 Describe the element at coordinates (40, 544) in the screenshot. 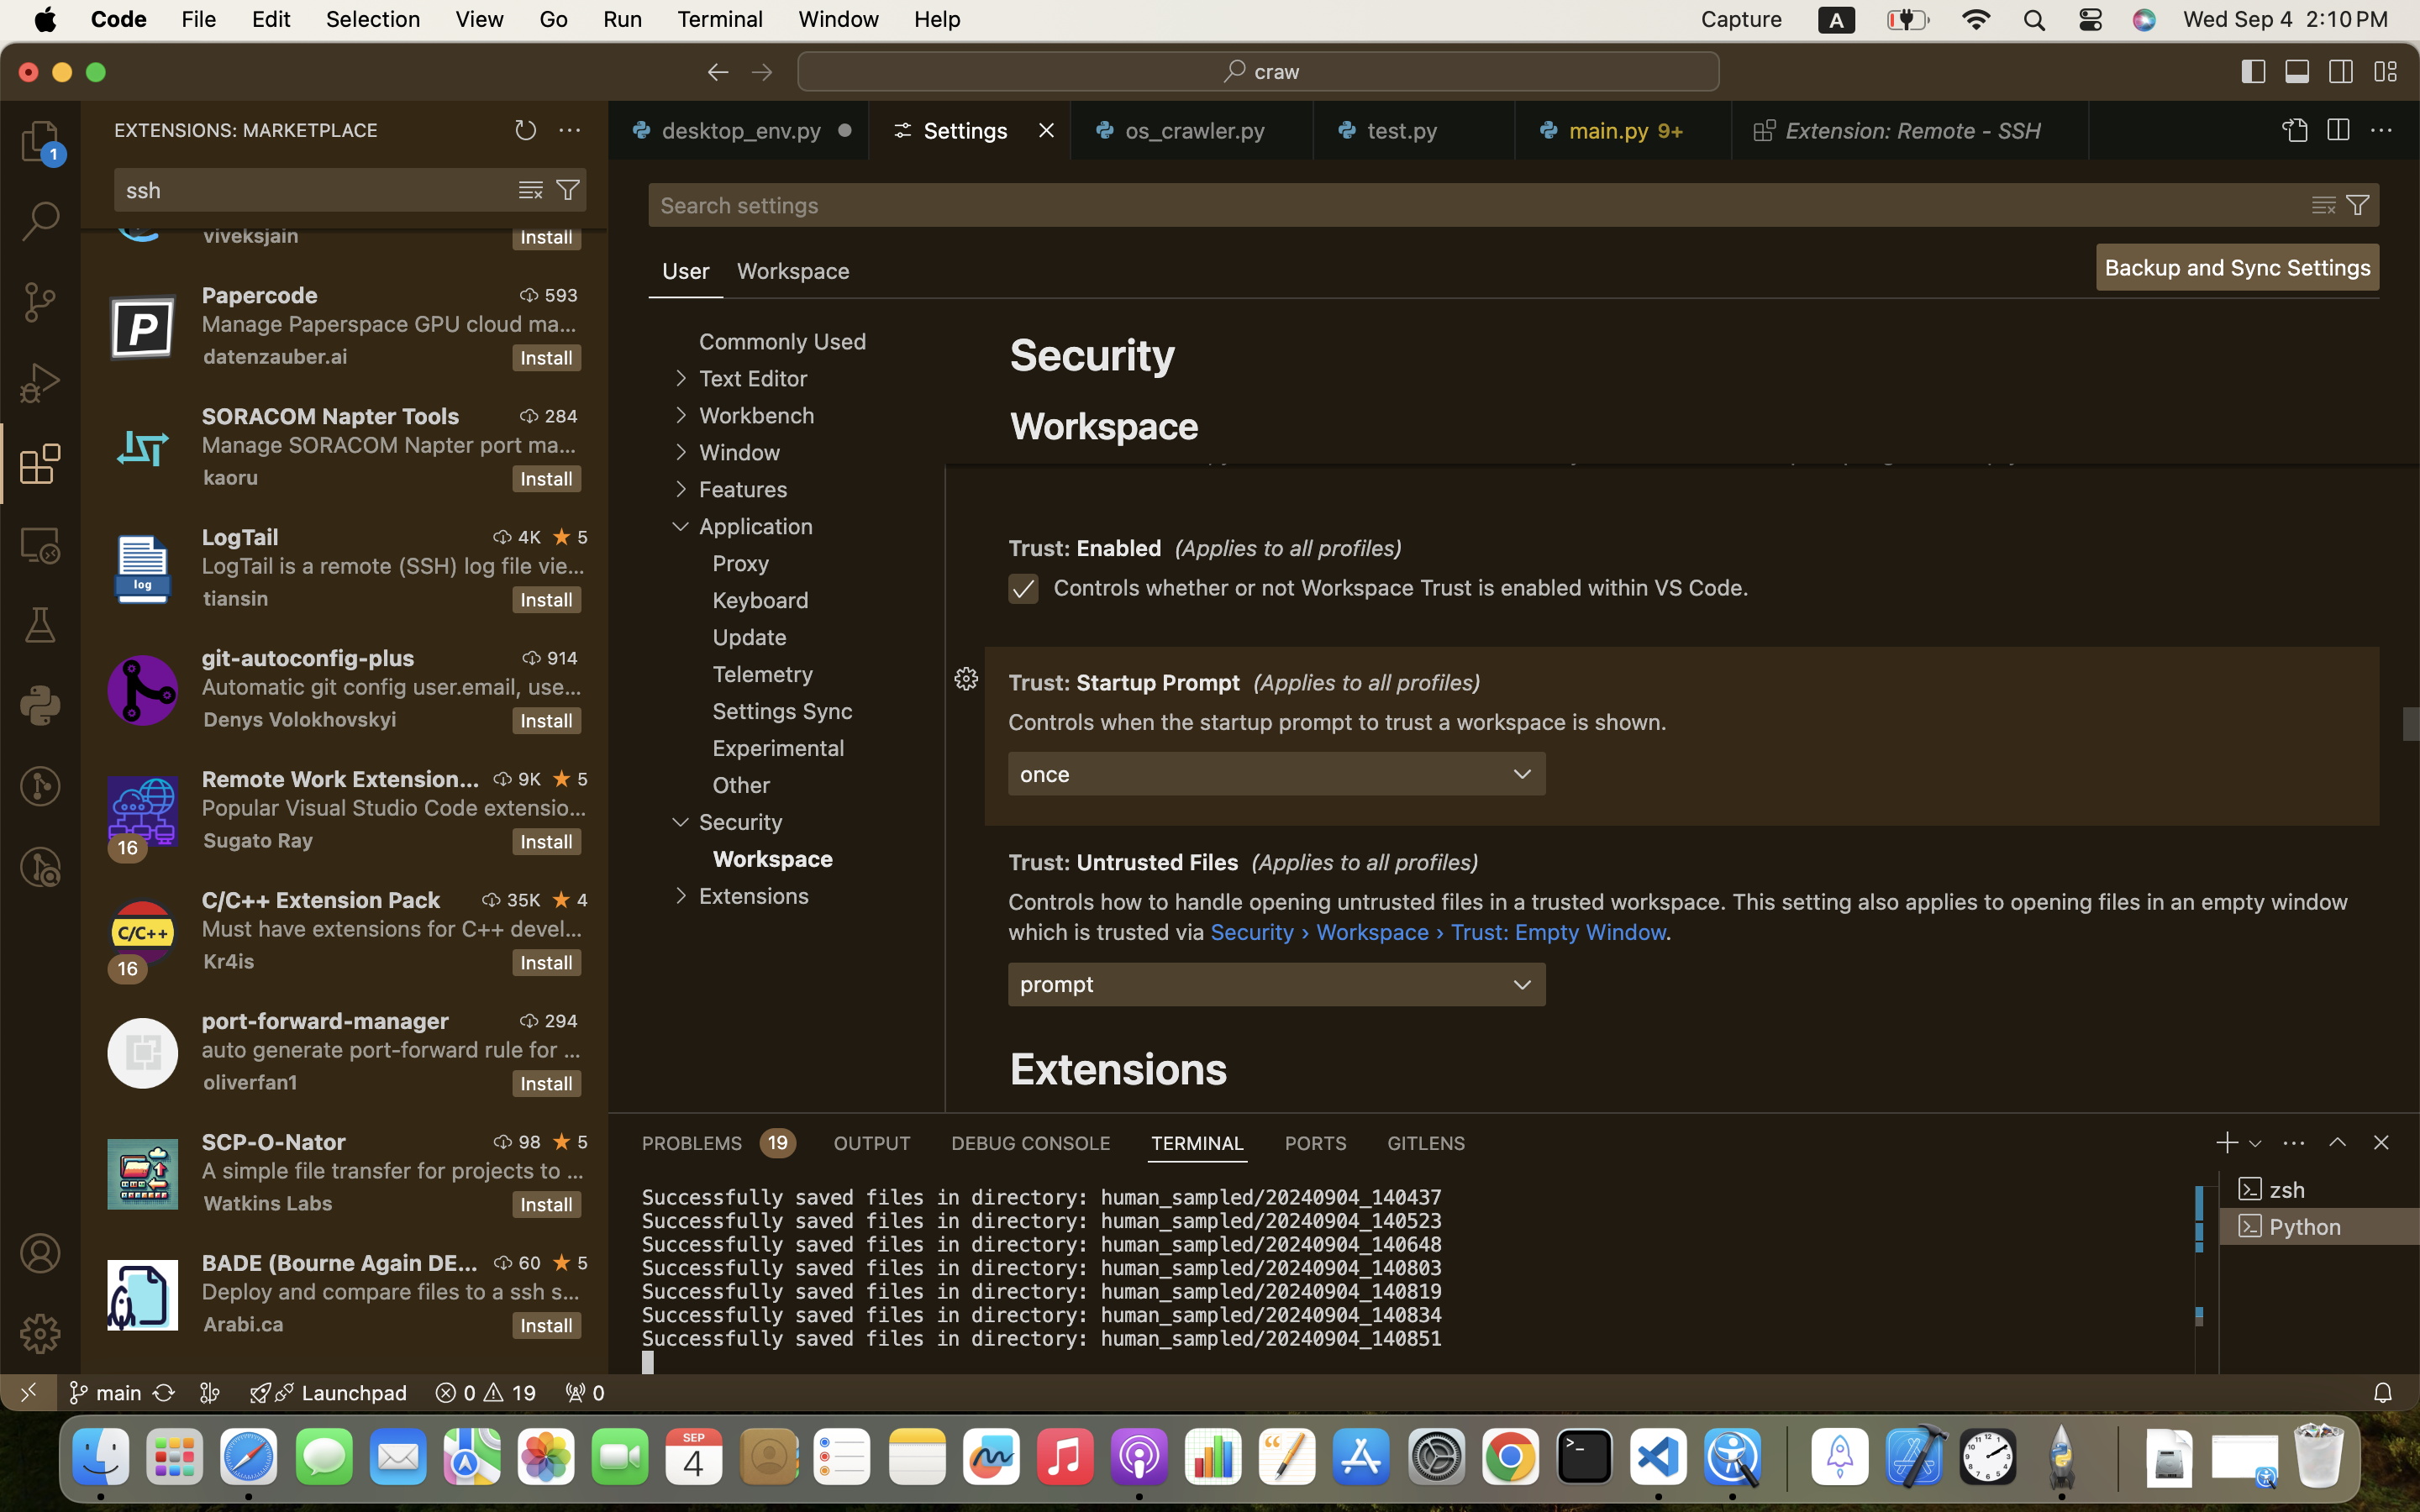

I see `0 ` at that location.